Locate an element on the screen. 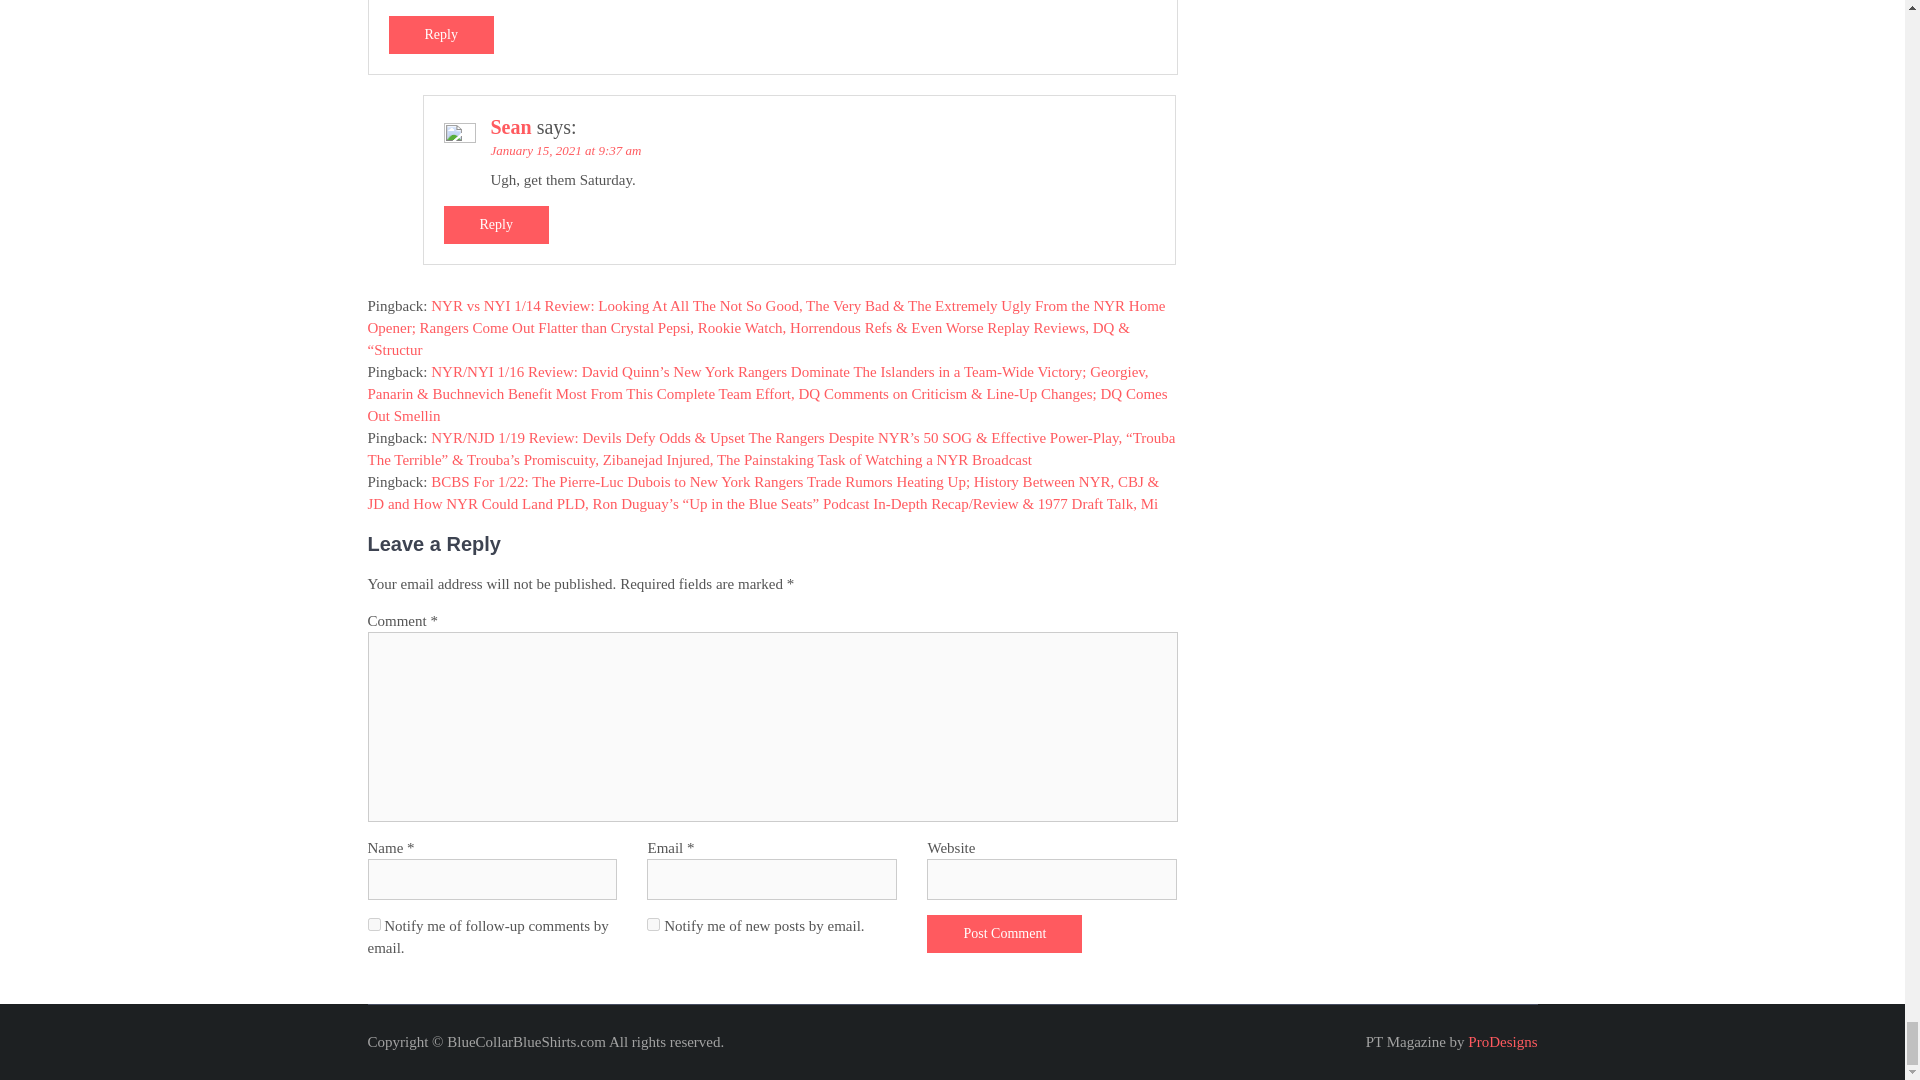  Post Comment is located at coordinates (1004, 933).